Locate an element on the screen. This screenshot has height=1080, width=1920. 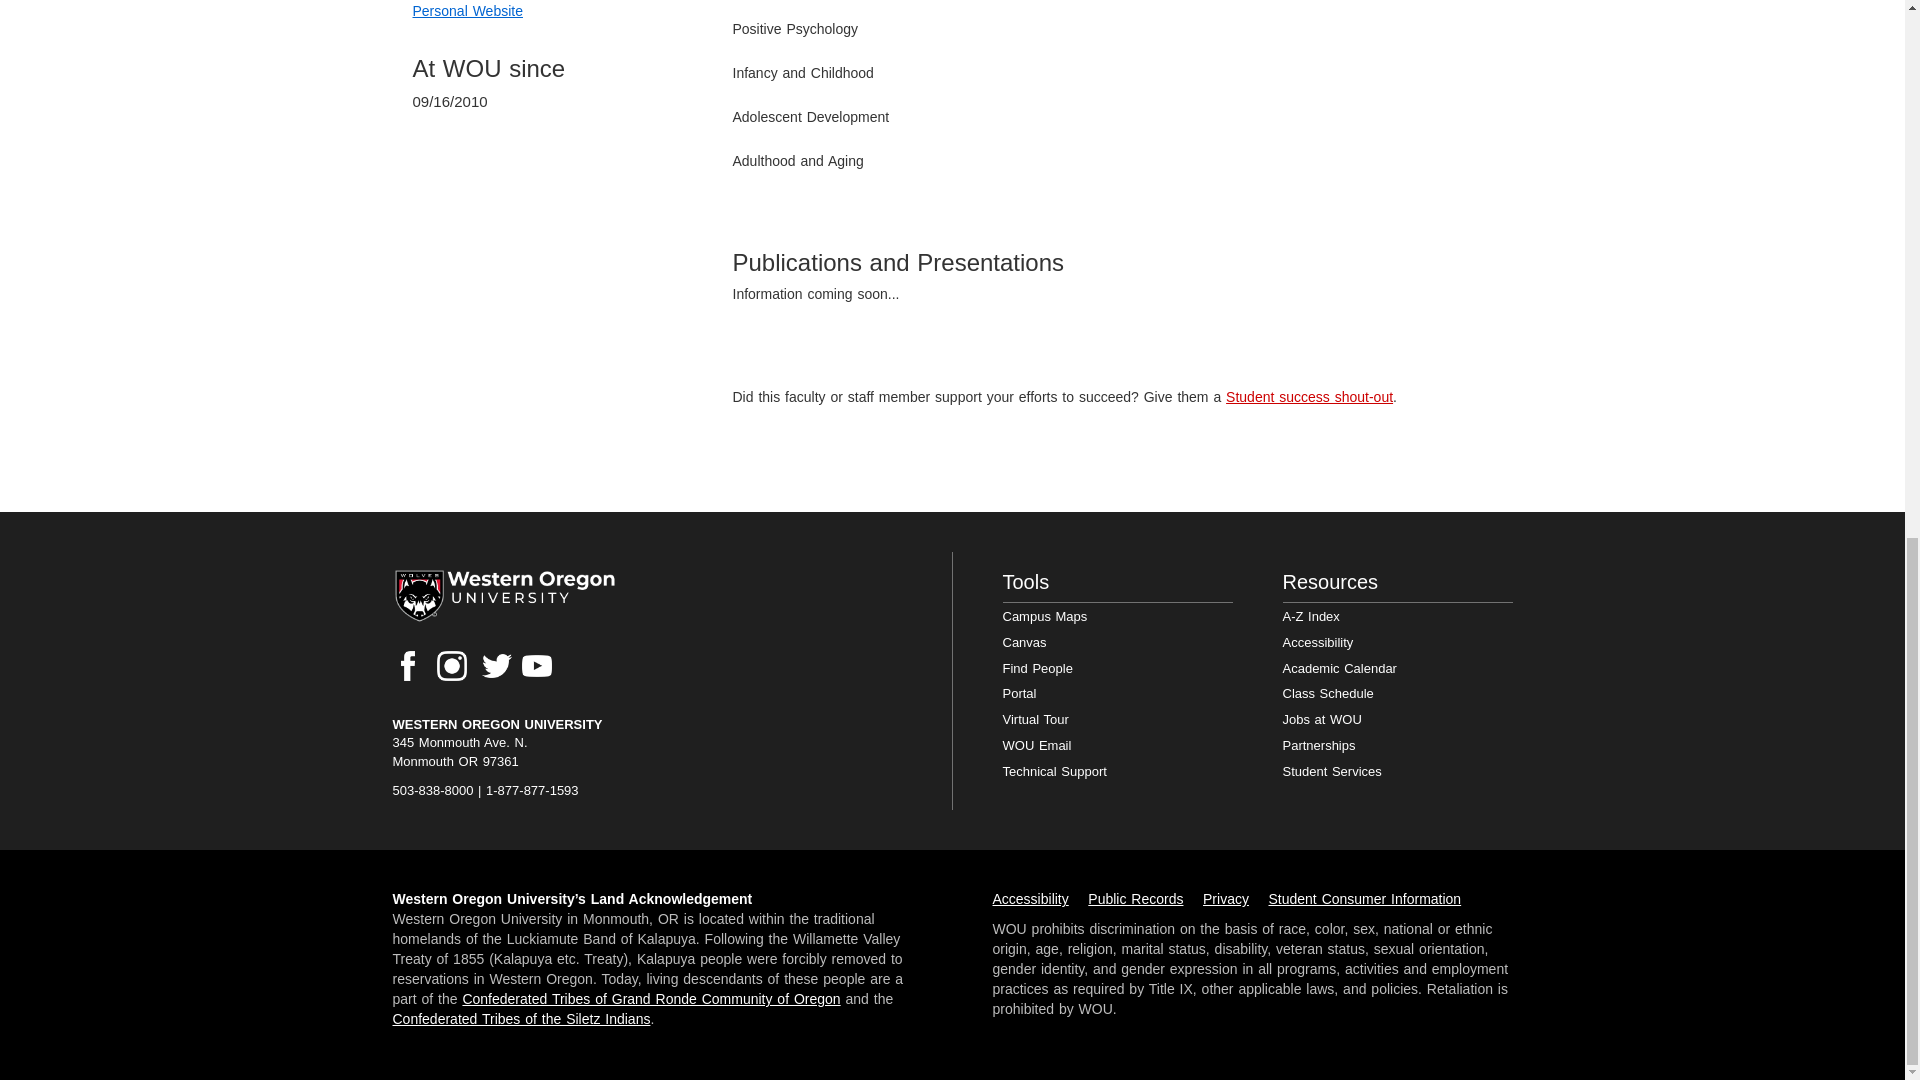
Instagram is located at coordinates (452, 666).